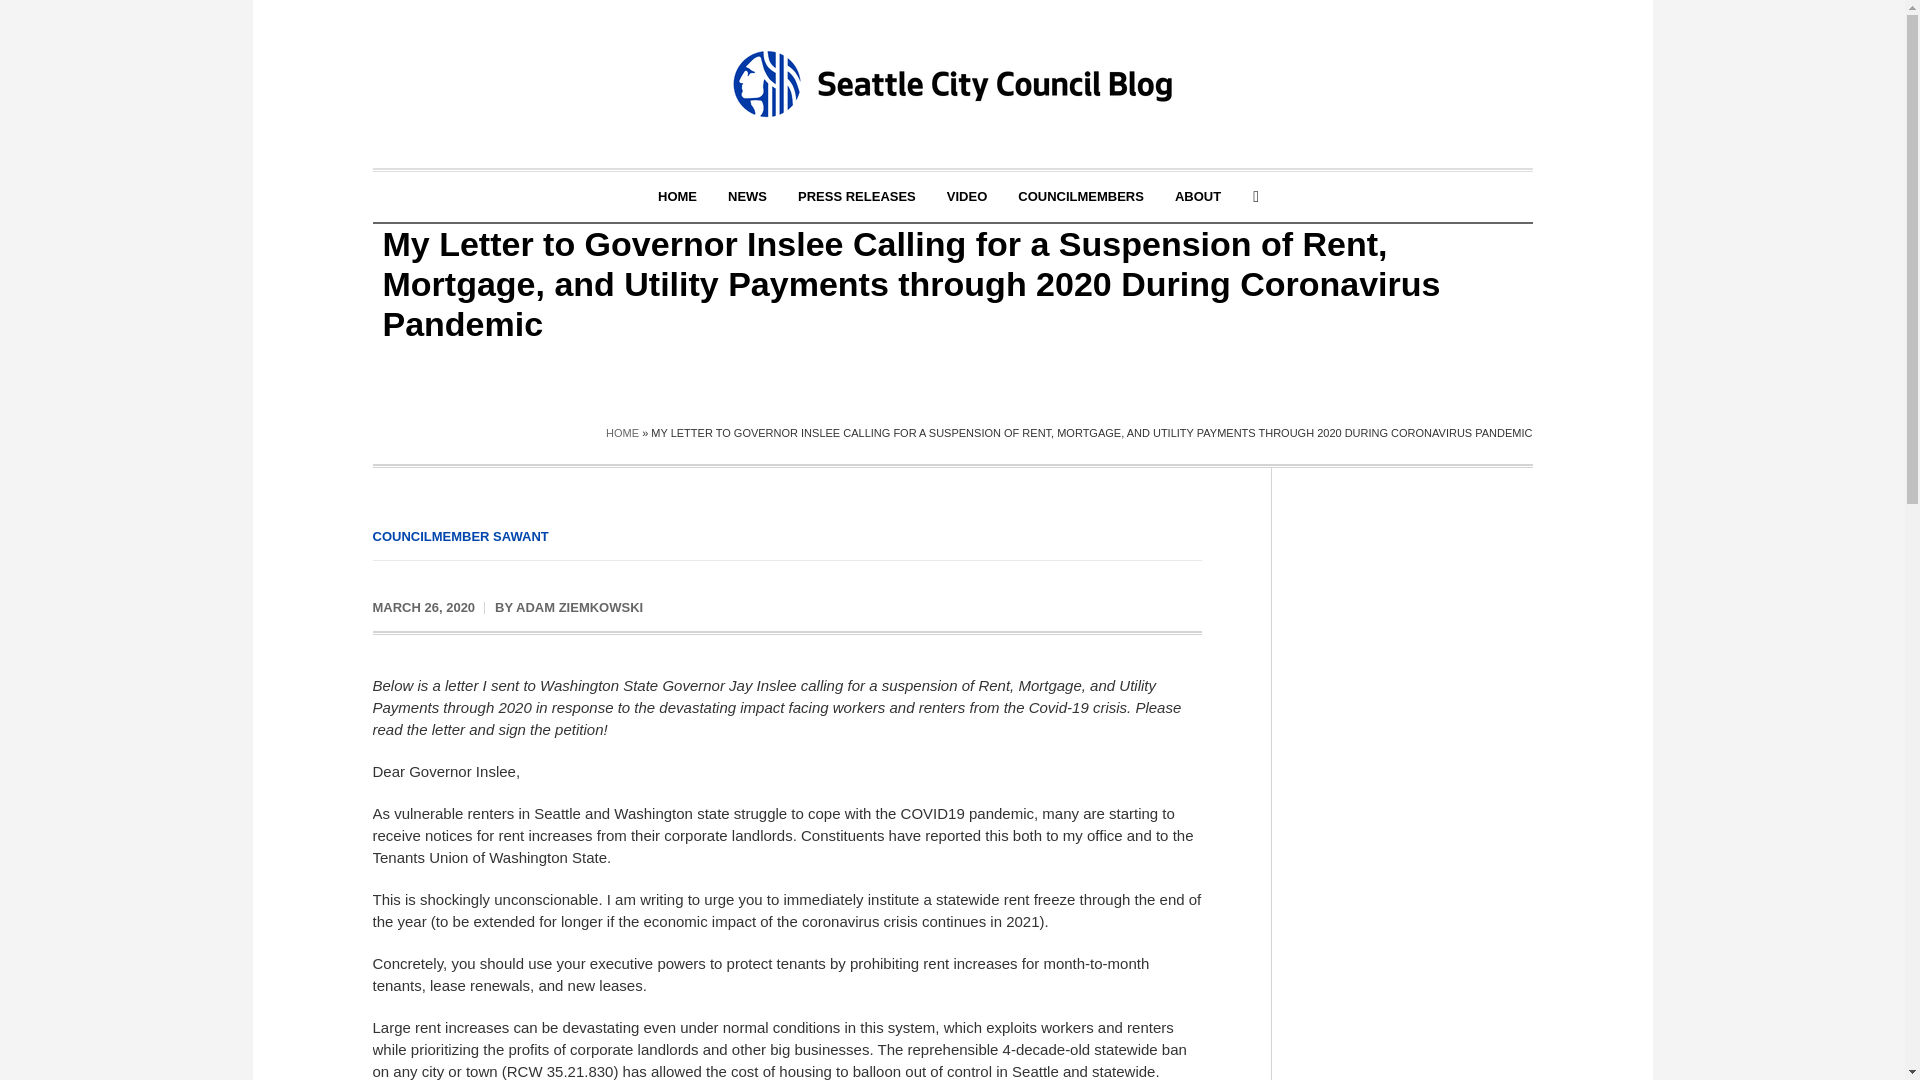  I want to click on HOME, so click(622, 432).